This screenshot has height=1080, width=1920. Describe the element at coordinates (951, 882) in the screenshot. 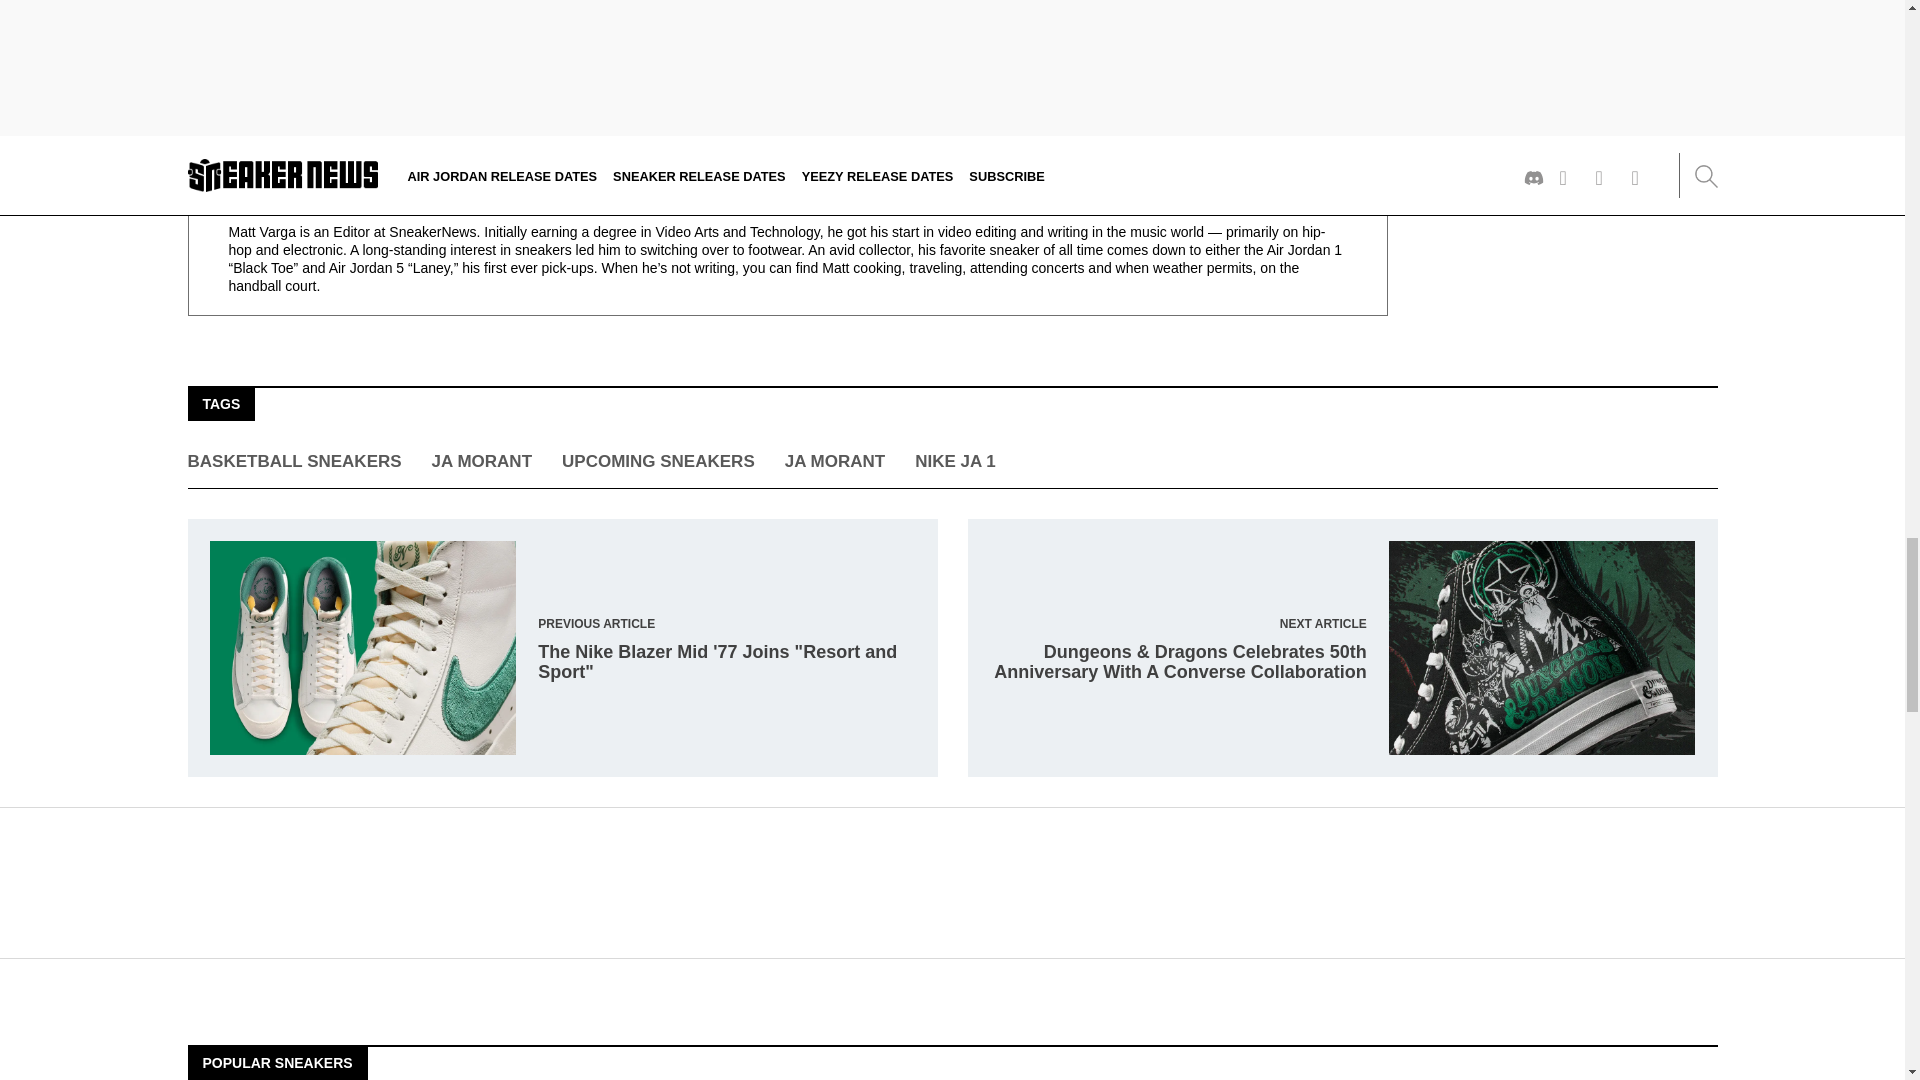

I see `3rd party ad content` at that location.